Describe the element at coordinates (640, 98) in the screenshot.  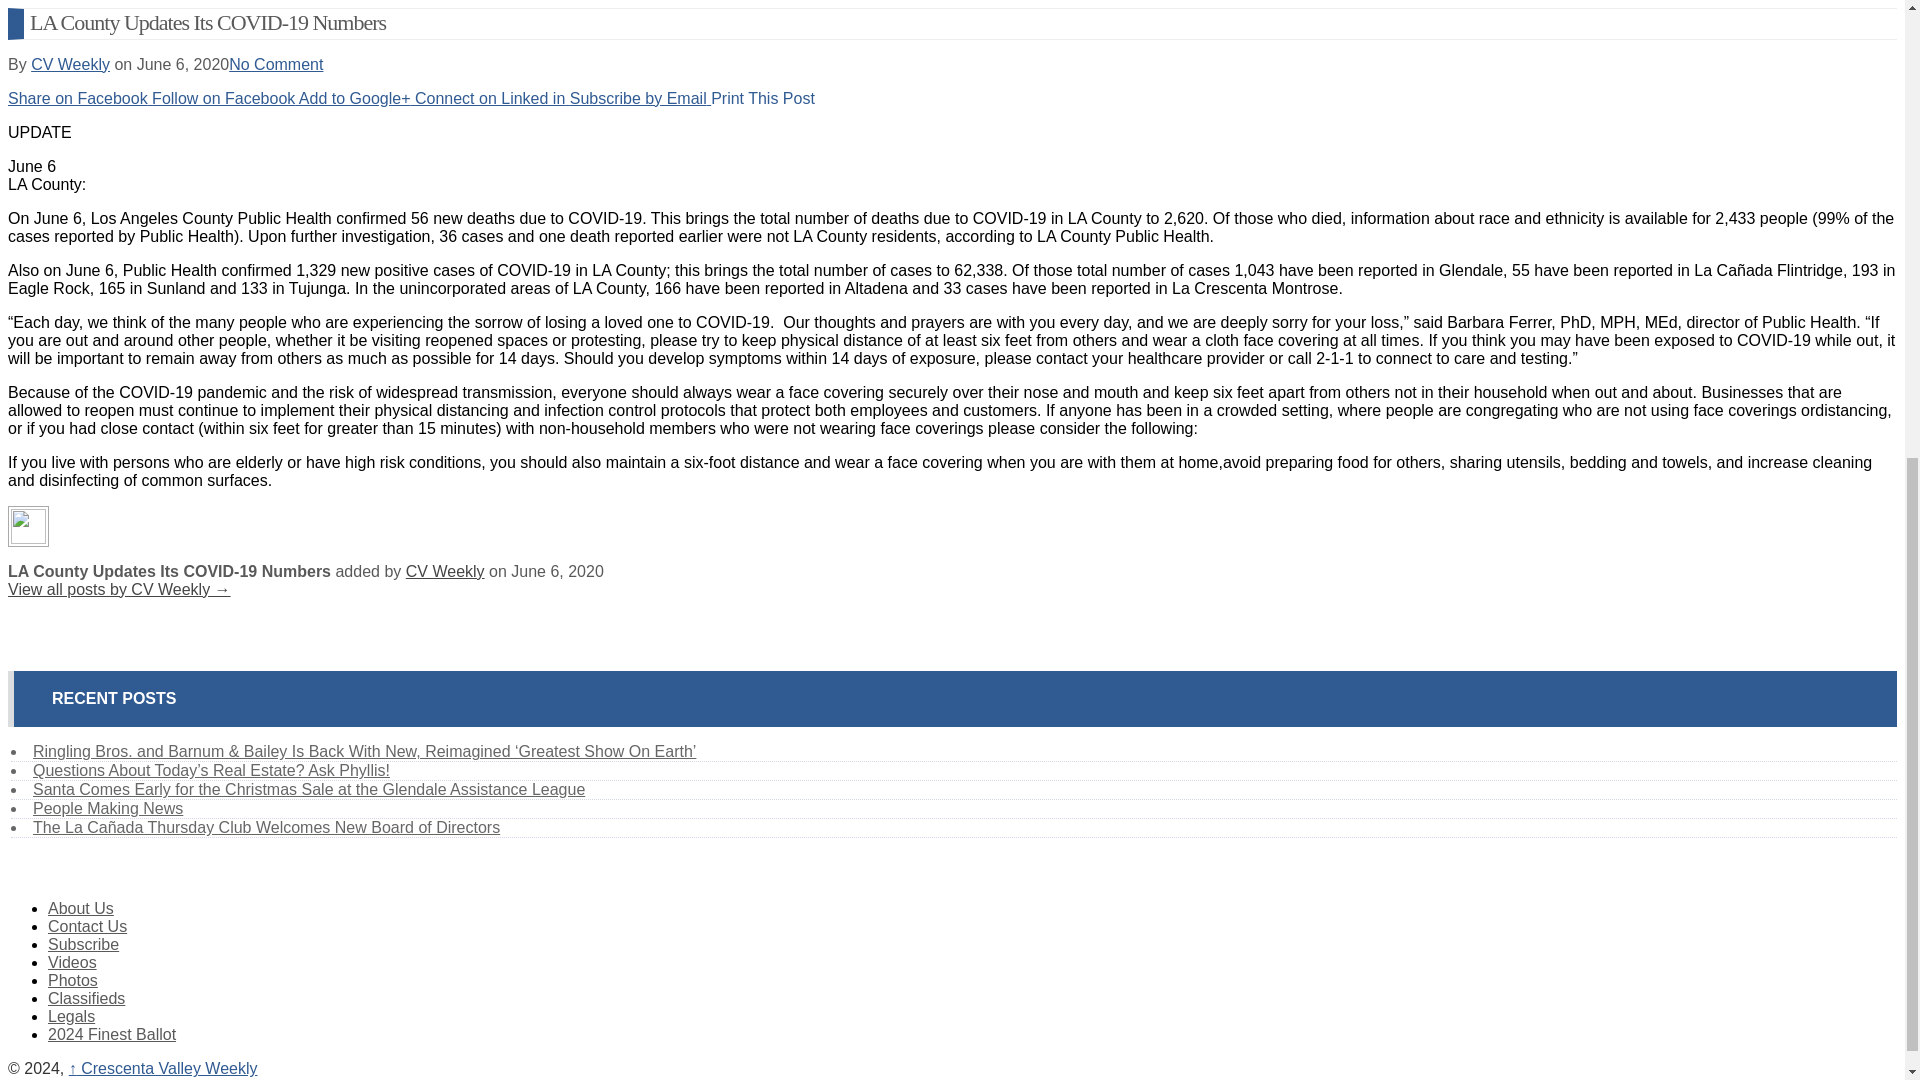
I see `Send by Email` at that location.